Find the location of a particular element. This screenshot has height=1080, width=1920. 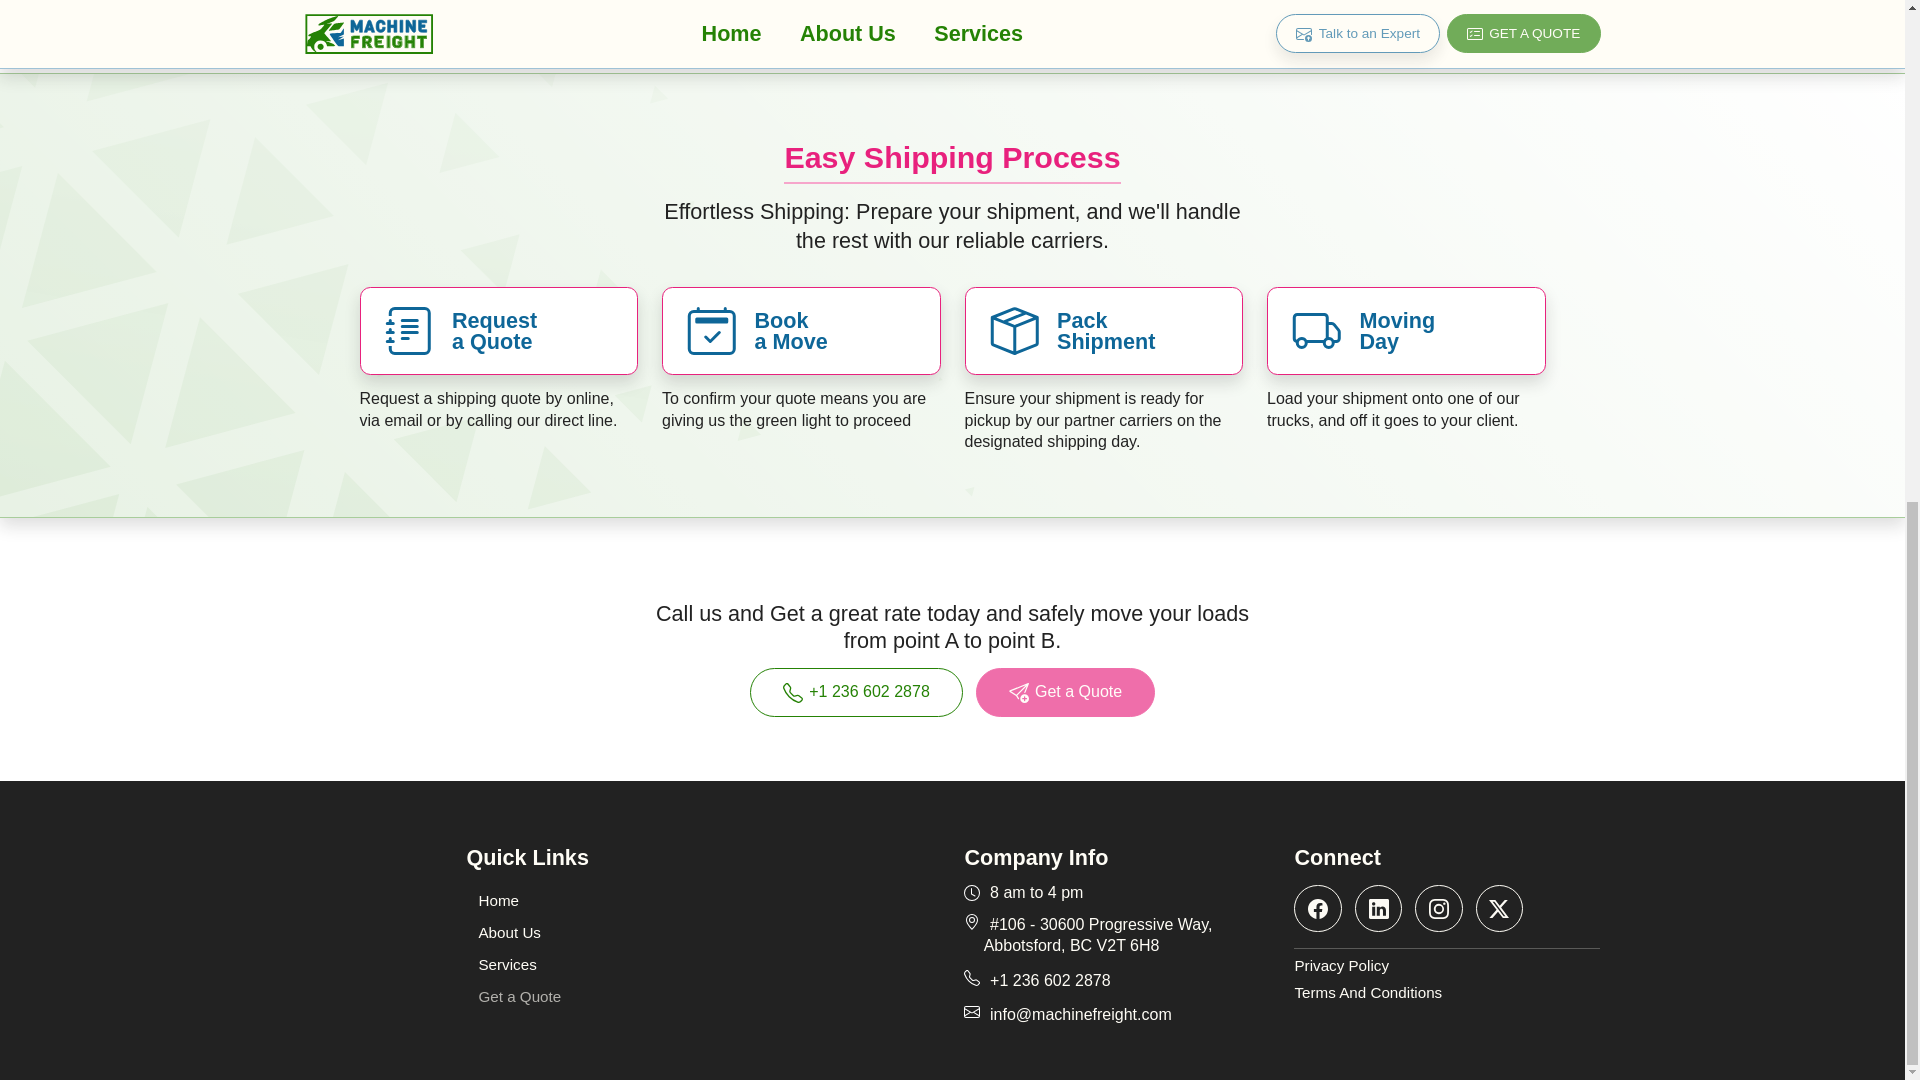

Home is located at coordinates (498, 900).